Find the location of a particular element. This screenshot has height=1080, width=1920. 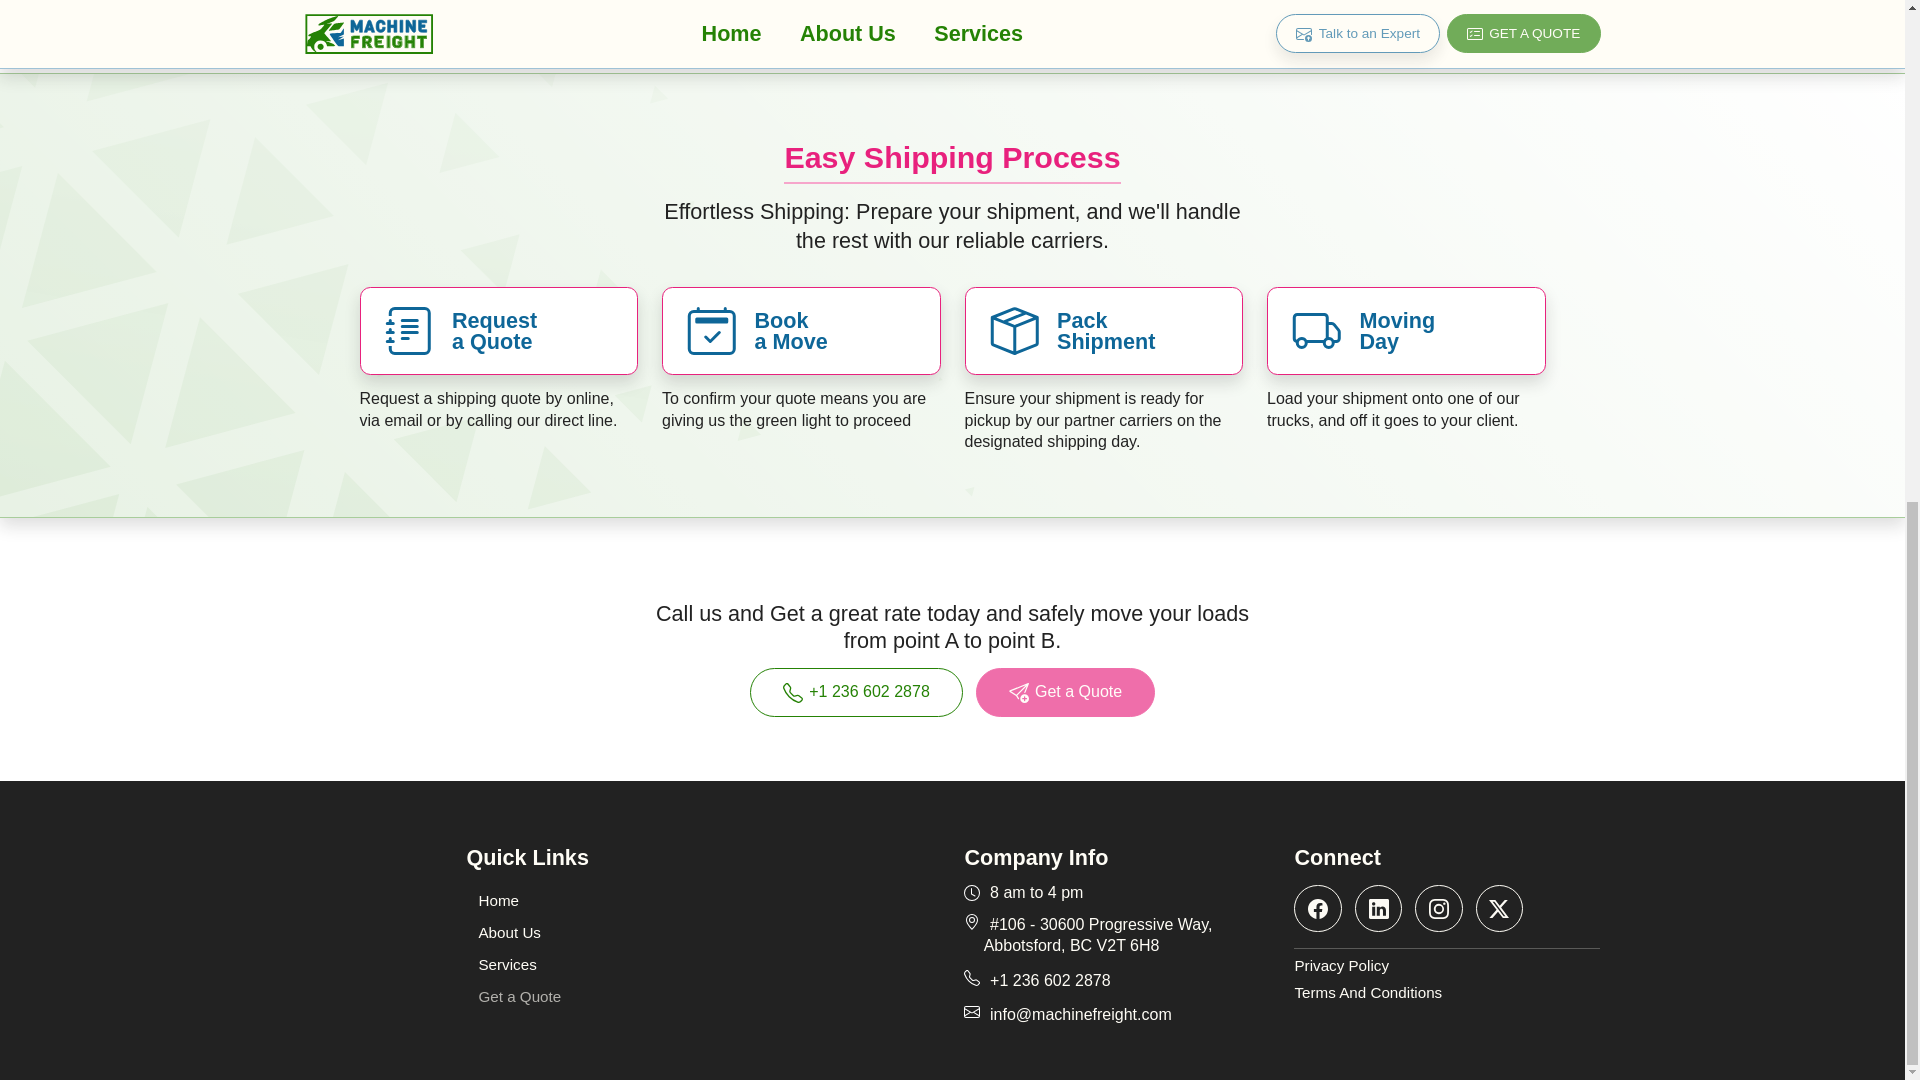

Home is located at coordinates (498, 900).